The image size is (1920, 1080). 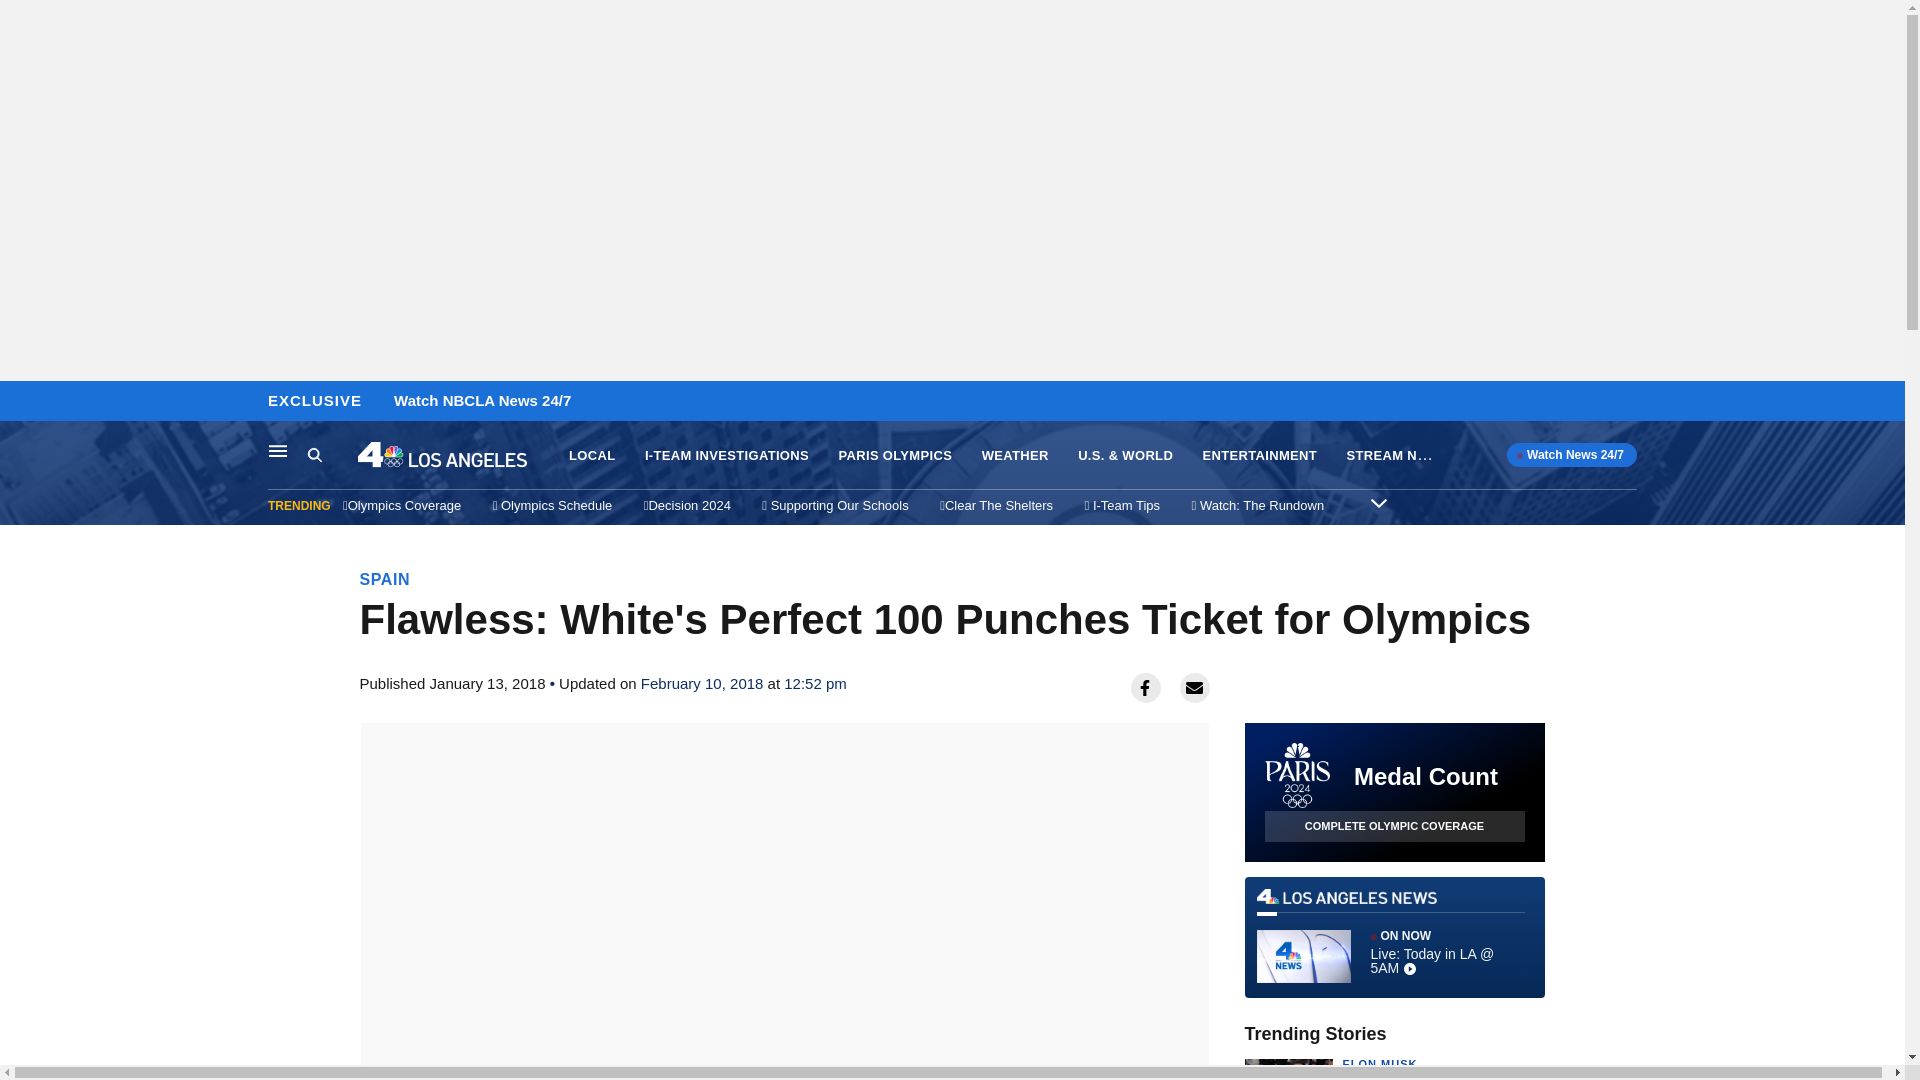 What do you see at coordinates (1379, 1064) in the screenshot?
I see `ELON MUSK` at bounding box center [1379, 1064].